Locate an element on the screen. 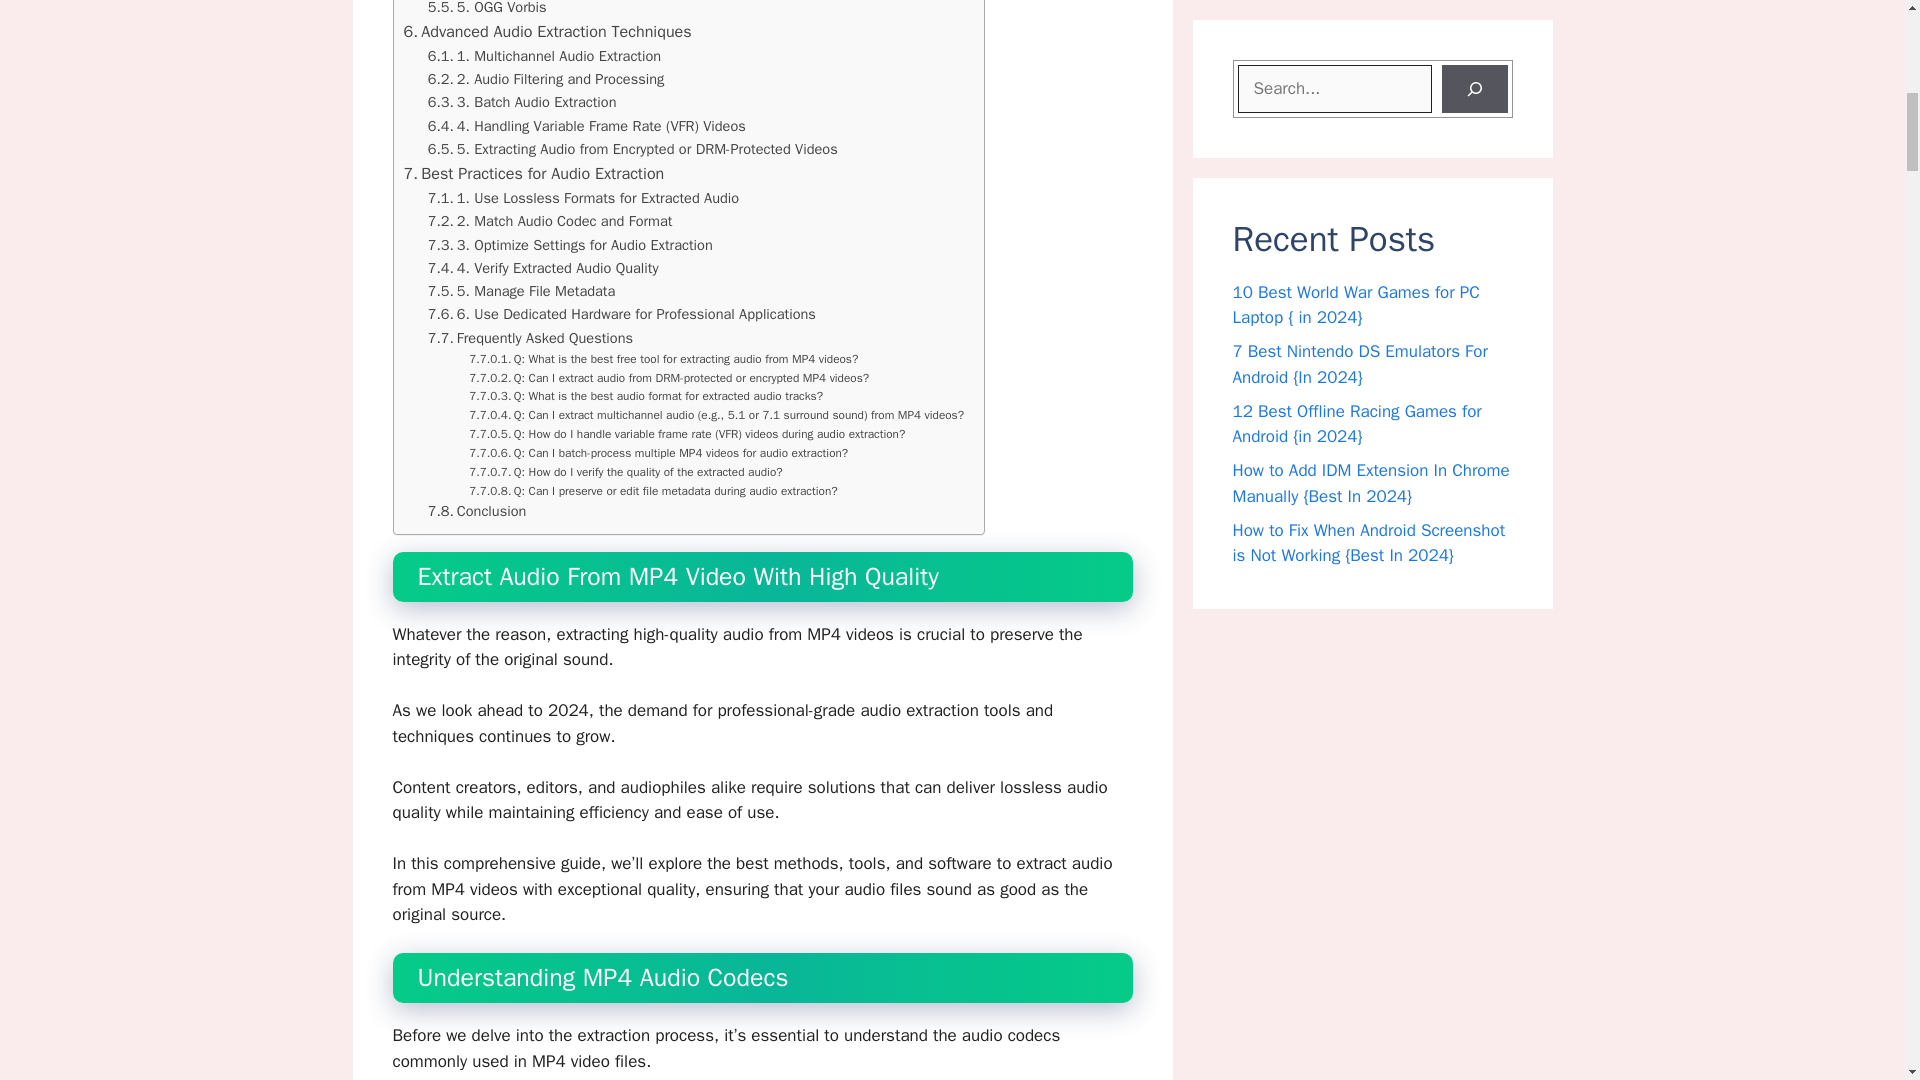 This screenshot has width=1920, height=1080. 5. OGG Vorbis is located at coordinates (488, 10).